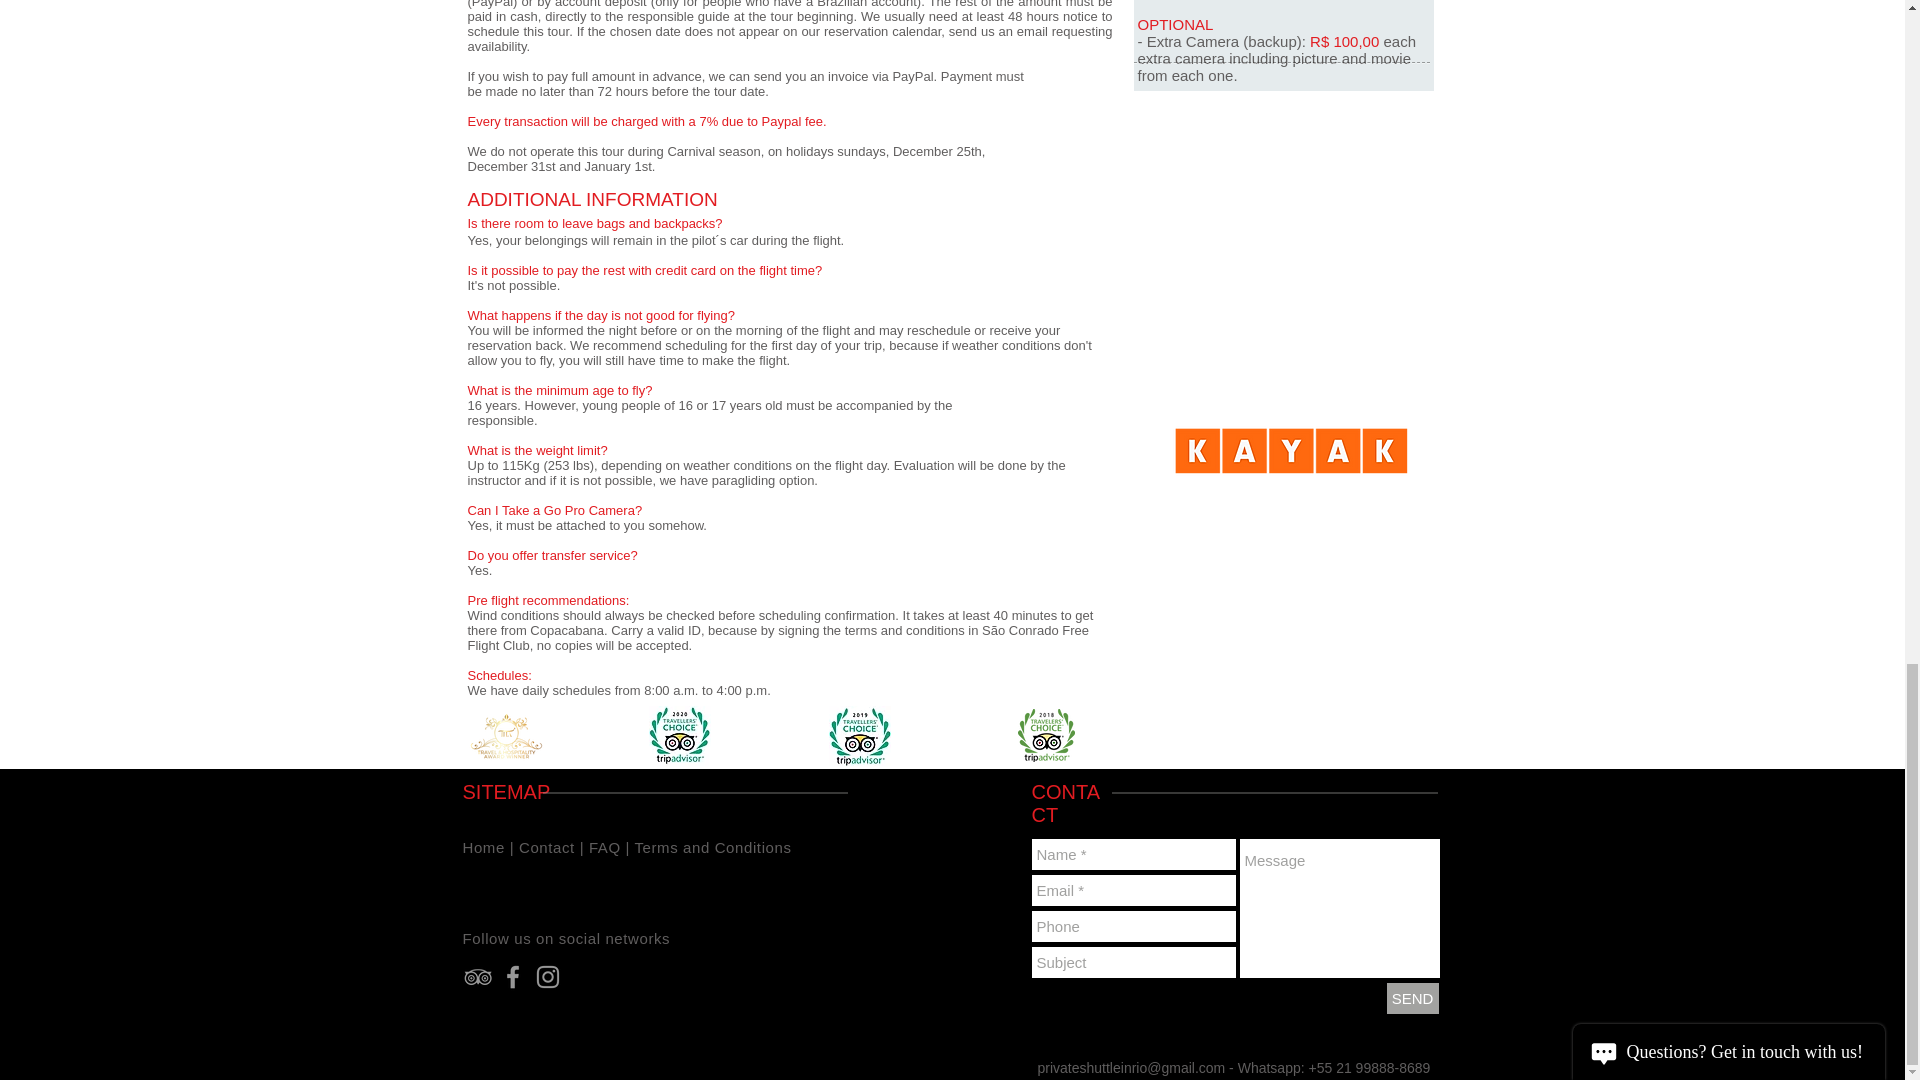  Describe the element at coordinates (1290, 309) in the screenshot. I see `Embedded Content` at that location.